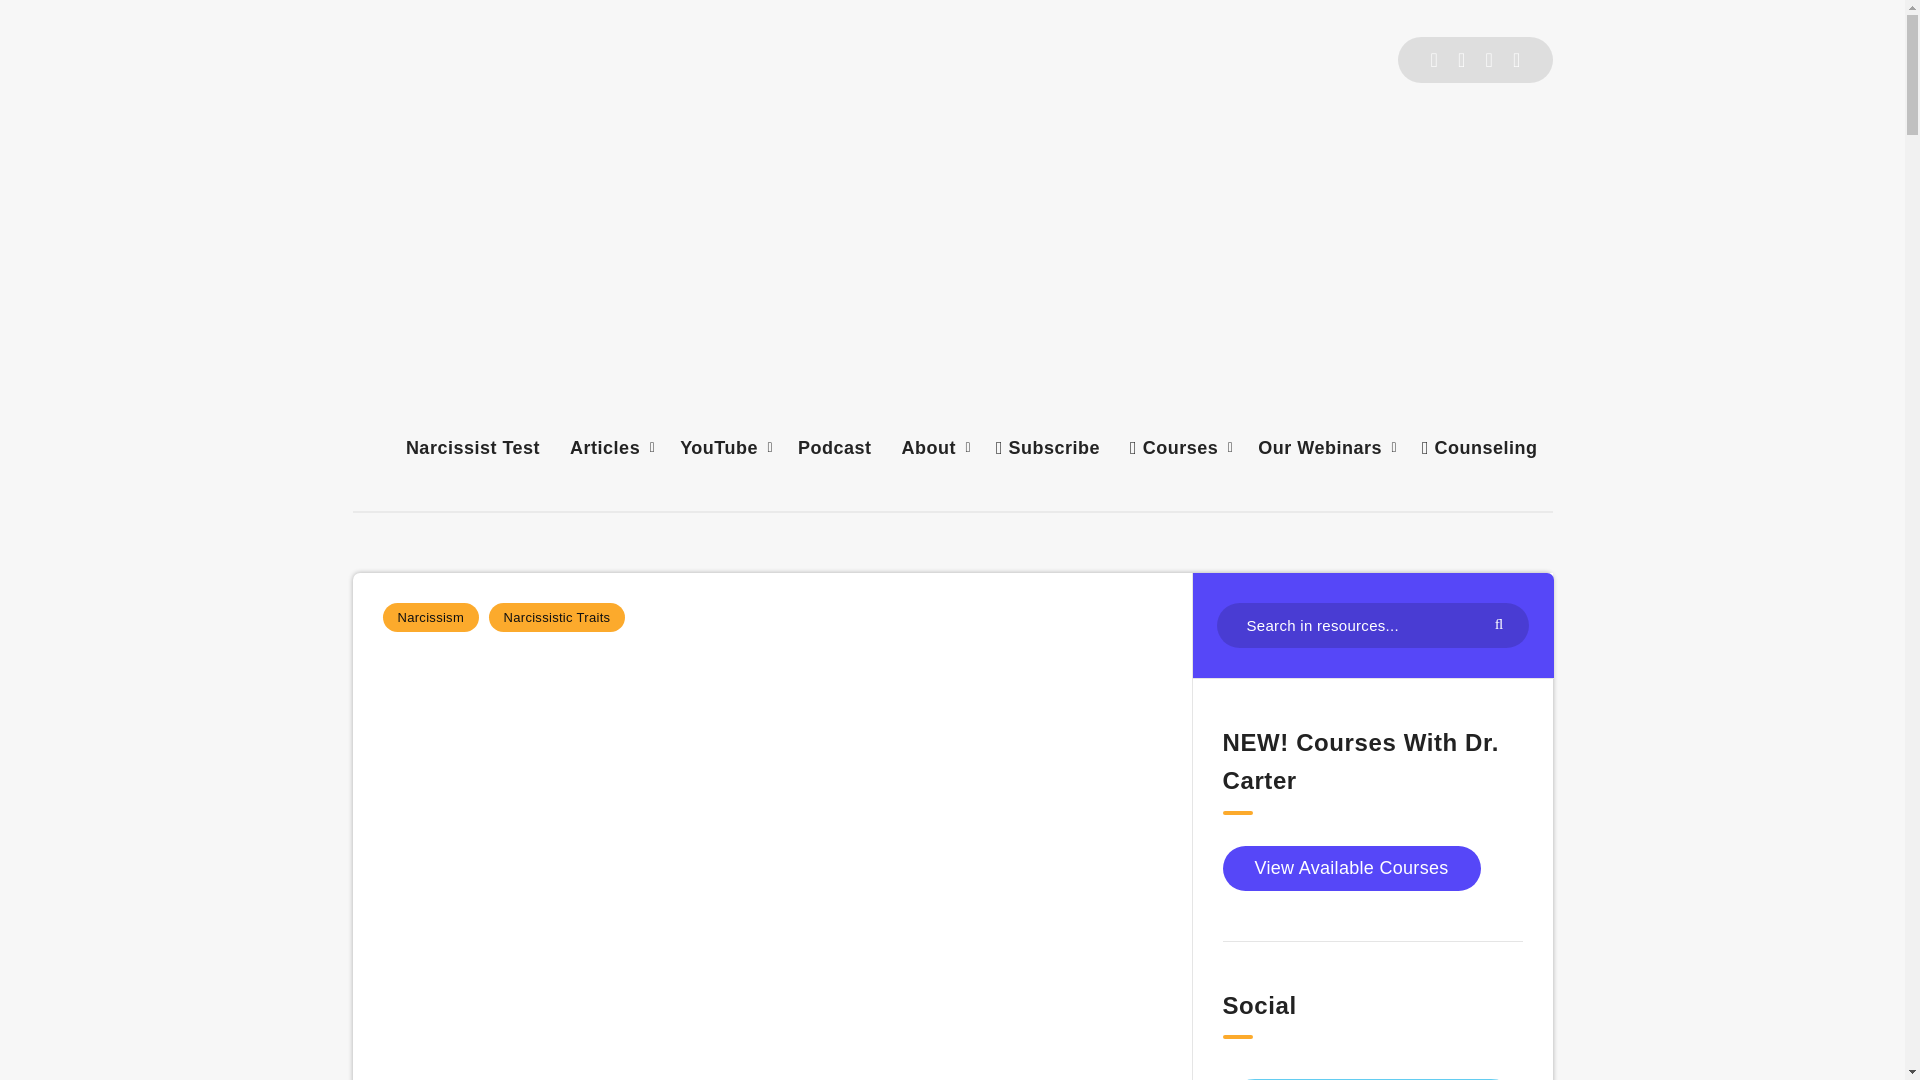  Describe the element at coordinates (430, 616) in the screenshot. I see `Narcissism` at that location.